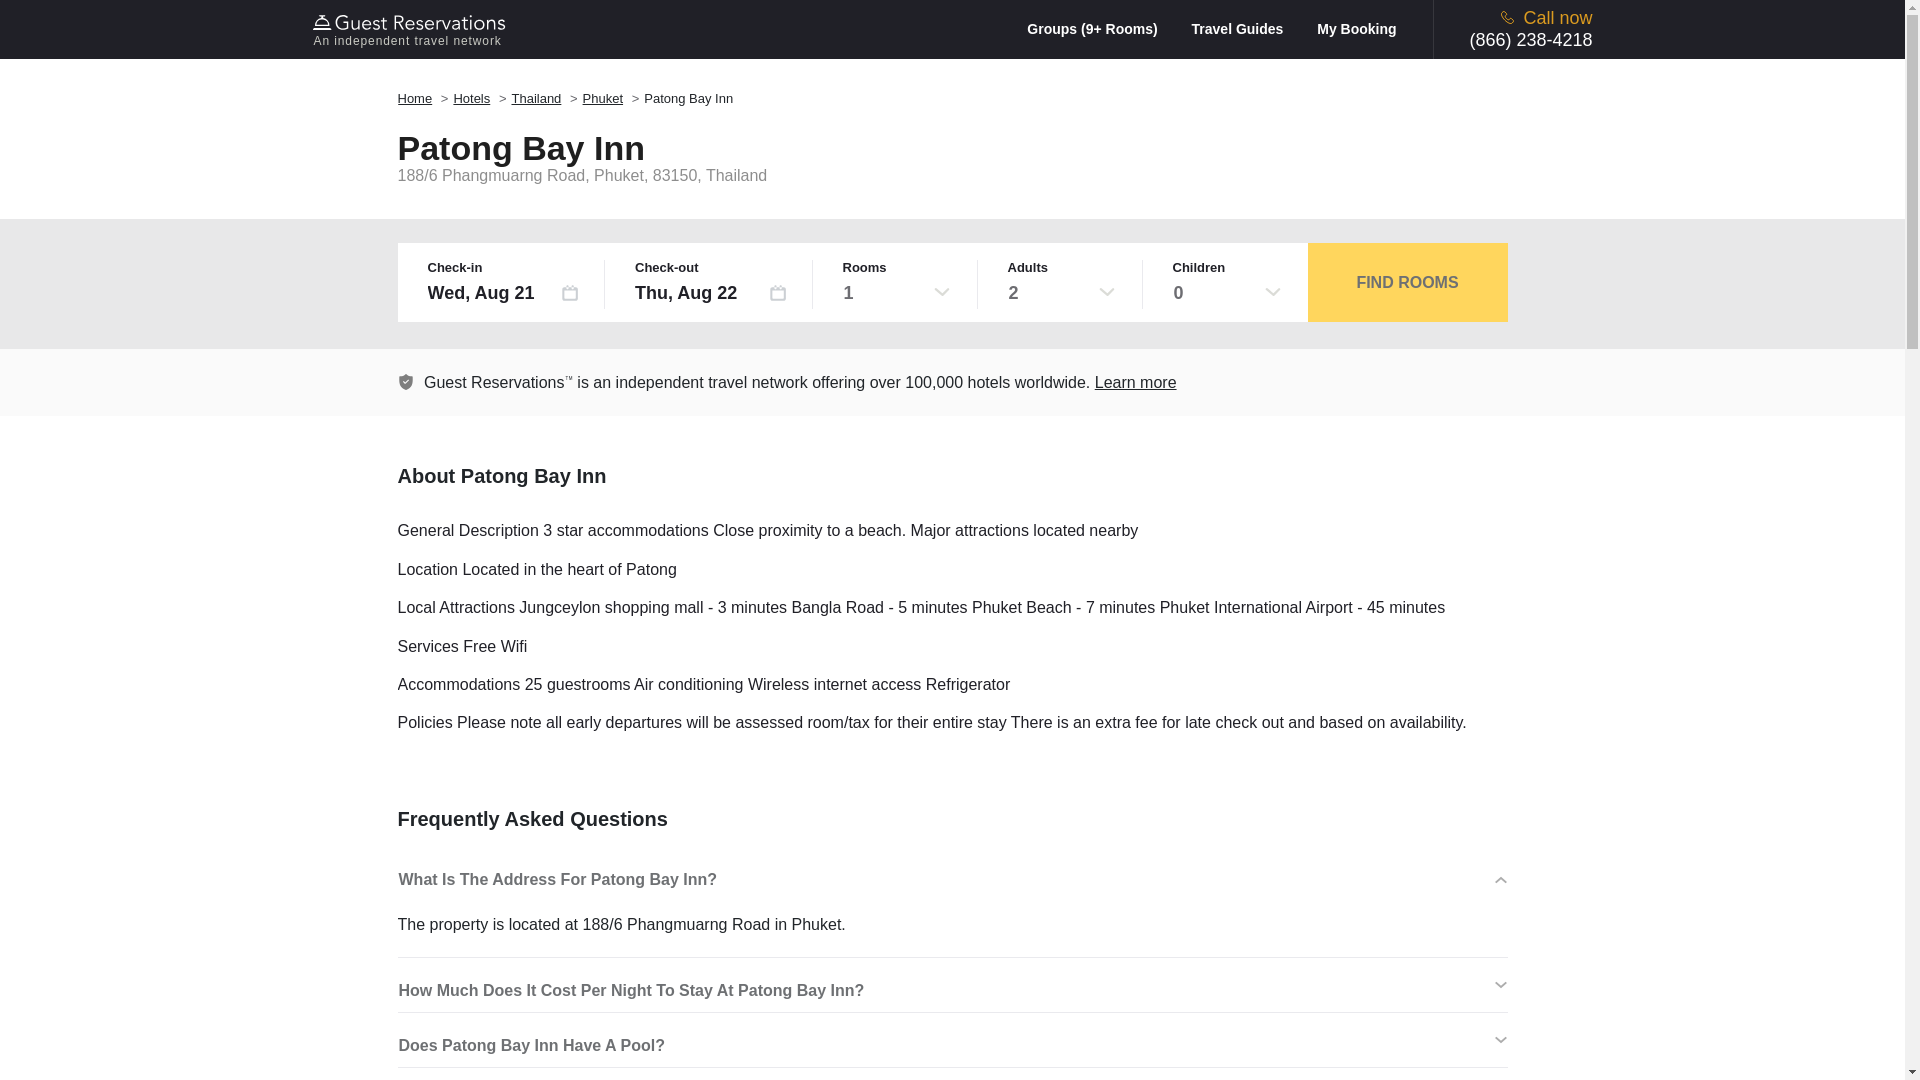  I want to click on Wed, Aug 21, so click(504, 292).